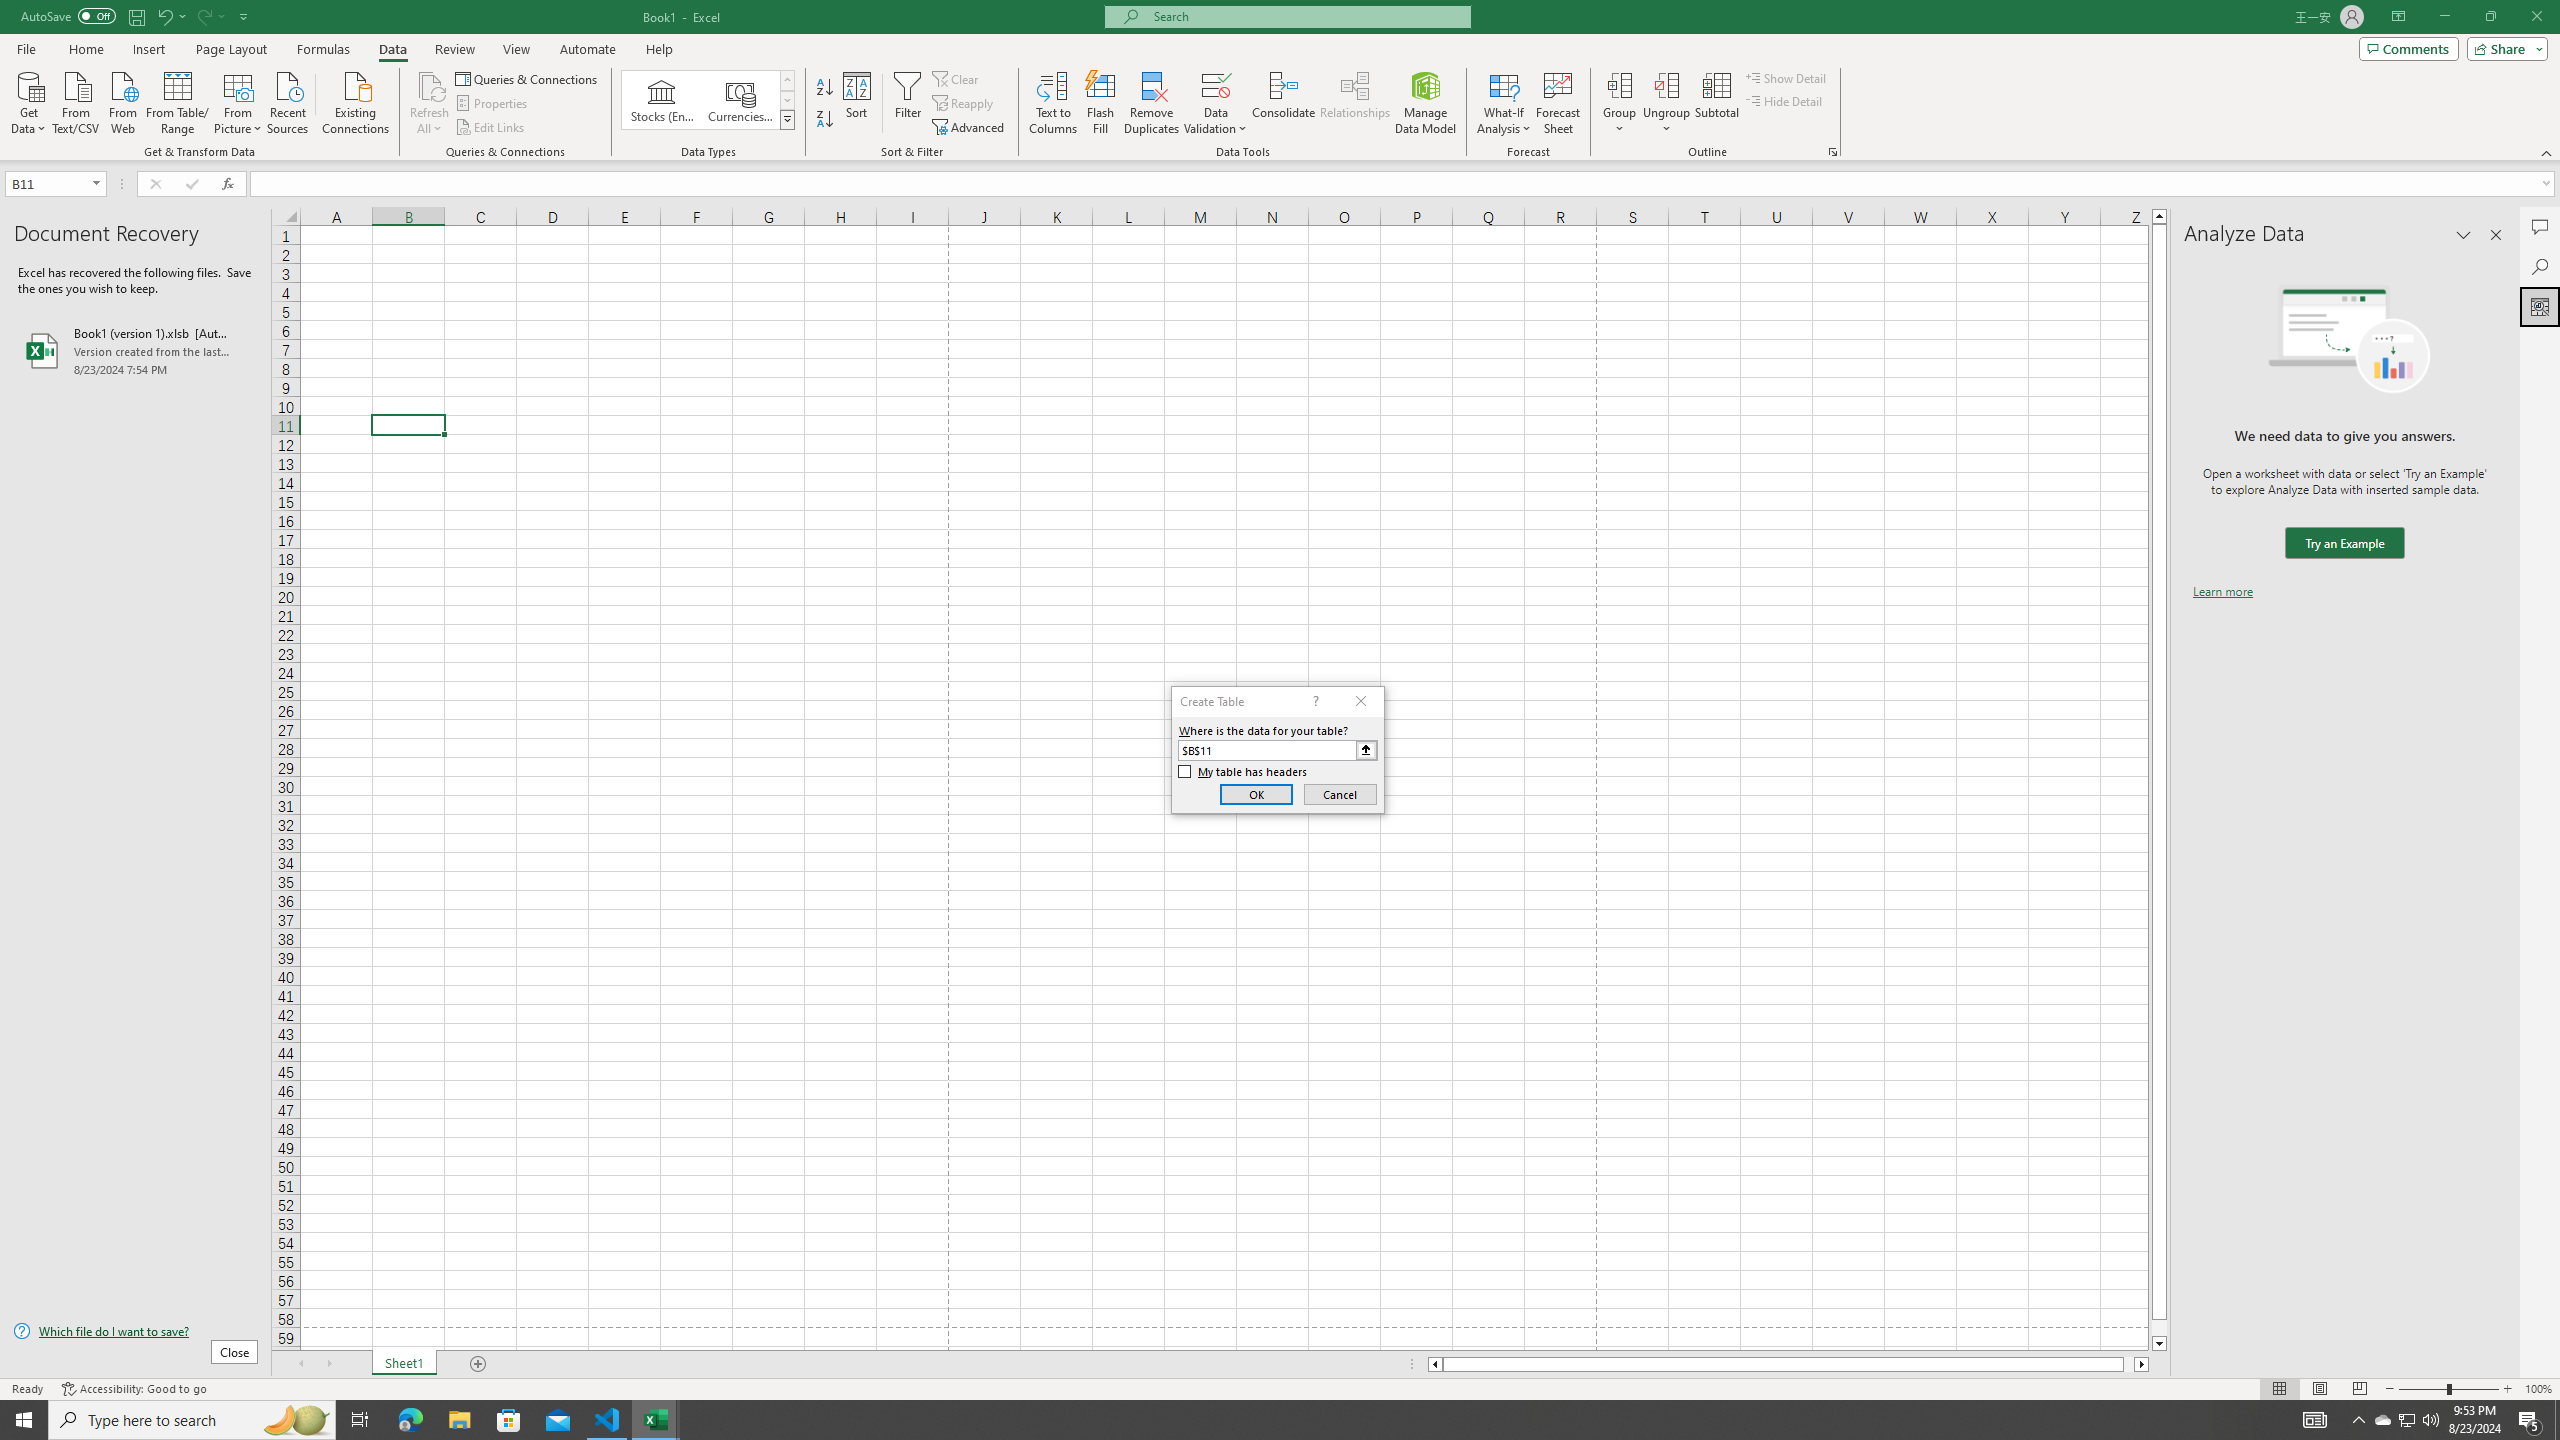  I want to click on Edit Links, so click(491, 128).